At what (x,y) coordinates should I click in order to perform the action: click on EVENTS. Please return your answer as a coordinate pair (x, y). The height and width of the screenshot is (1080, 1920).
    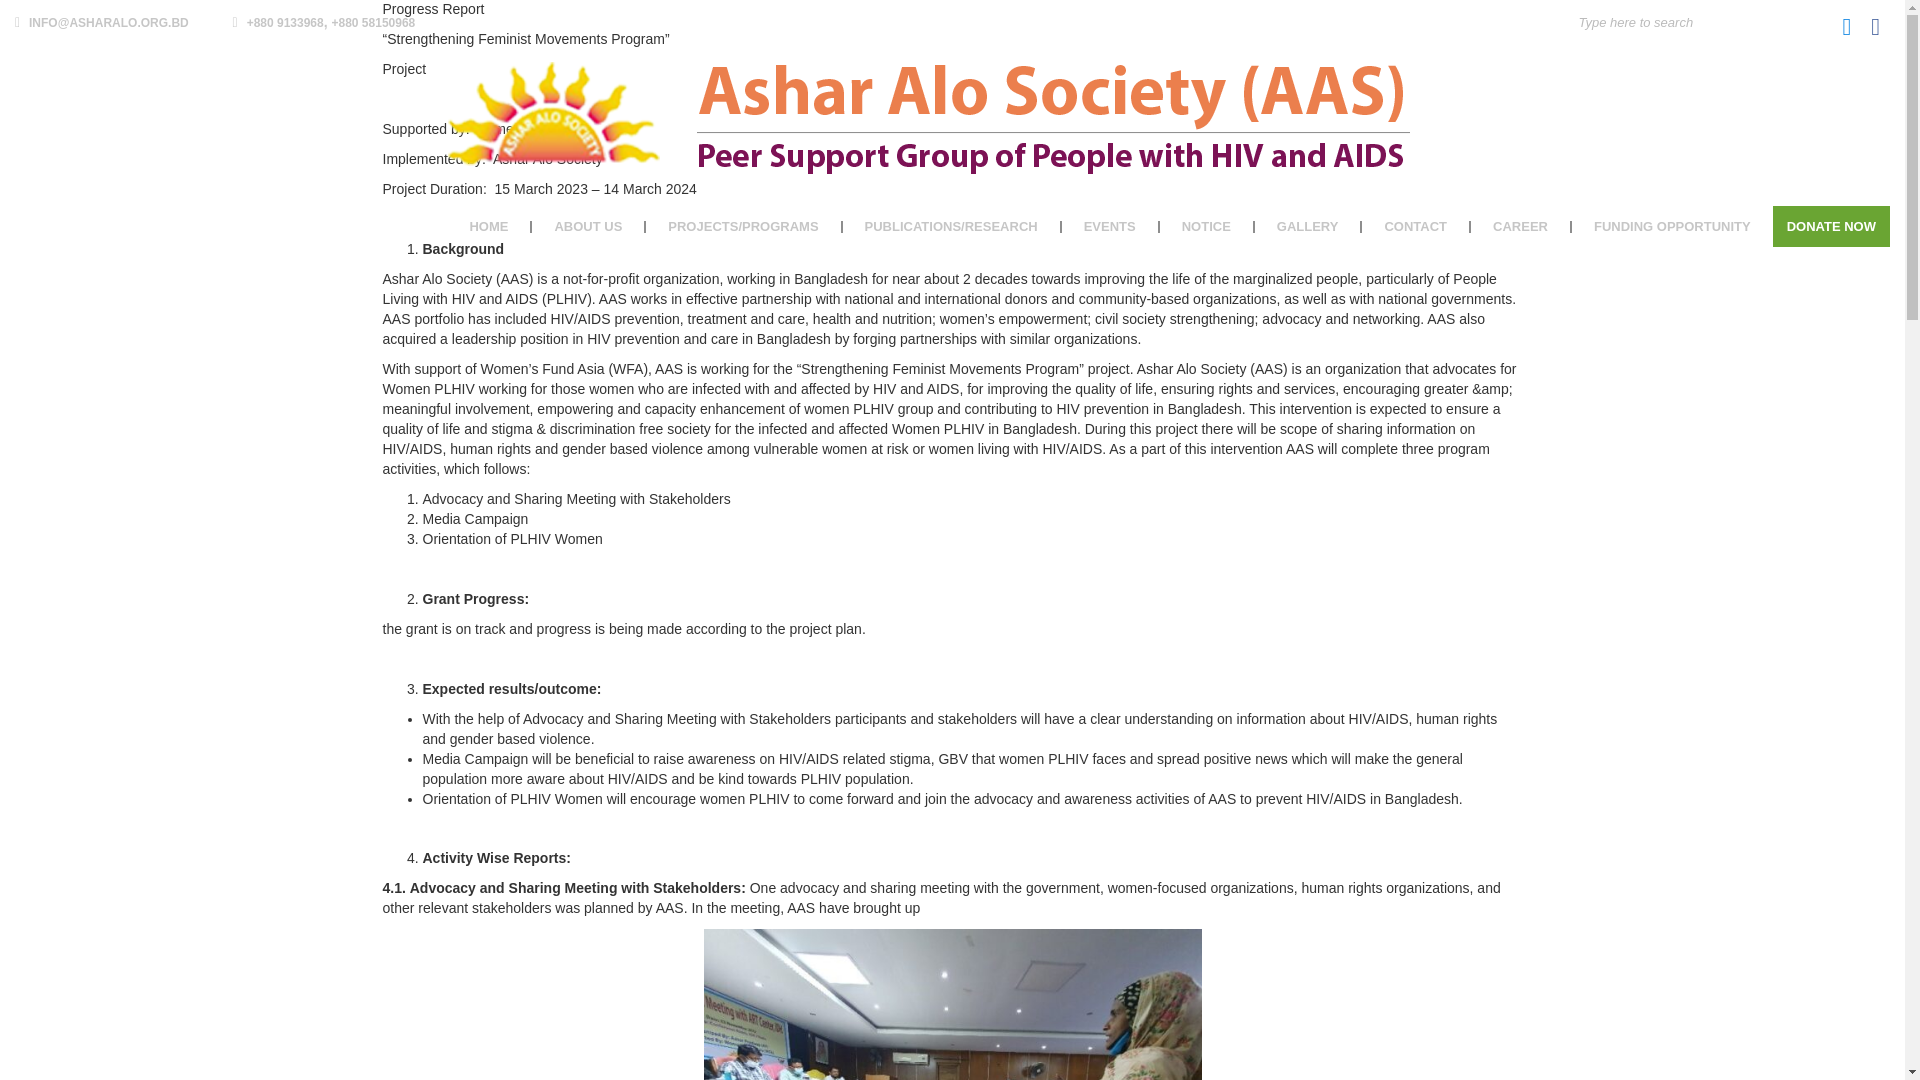
    Looking at the image, I should click on (1110, 226).